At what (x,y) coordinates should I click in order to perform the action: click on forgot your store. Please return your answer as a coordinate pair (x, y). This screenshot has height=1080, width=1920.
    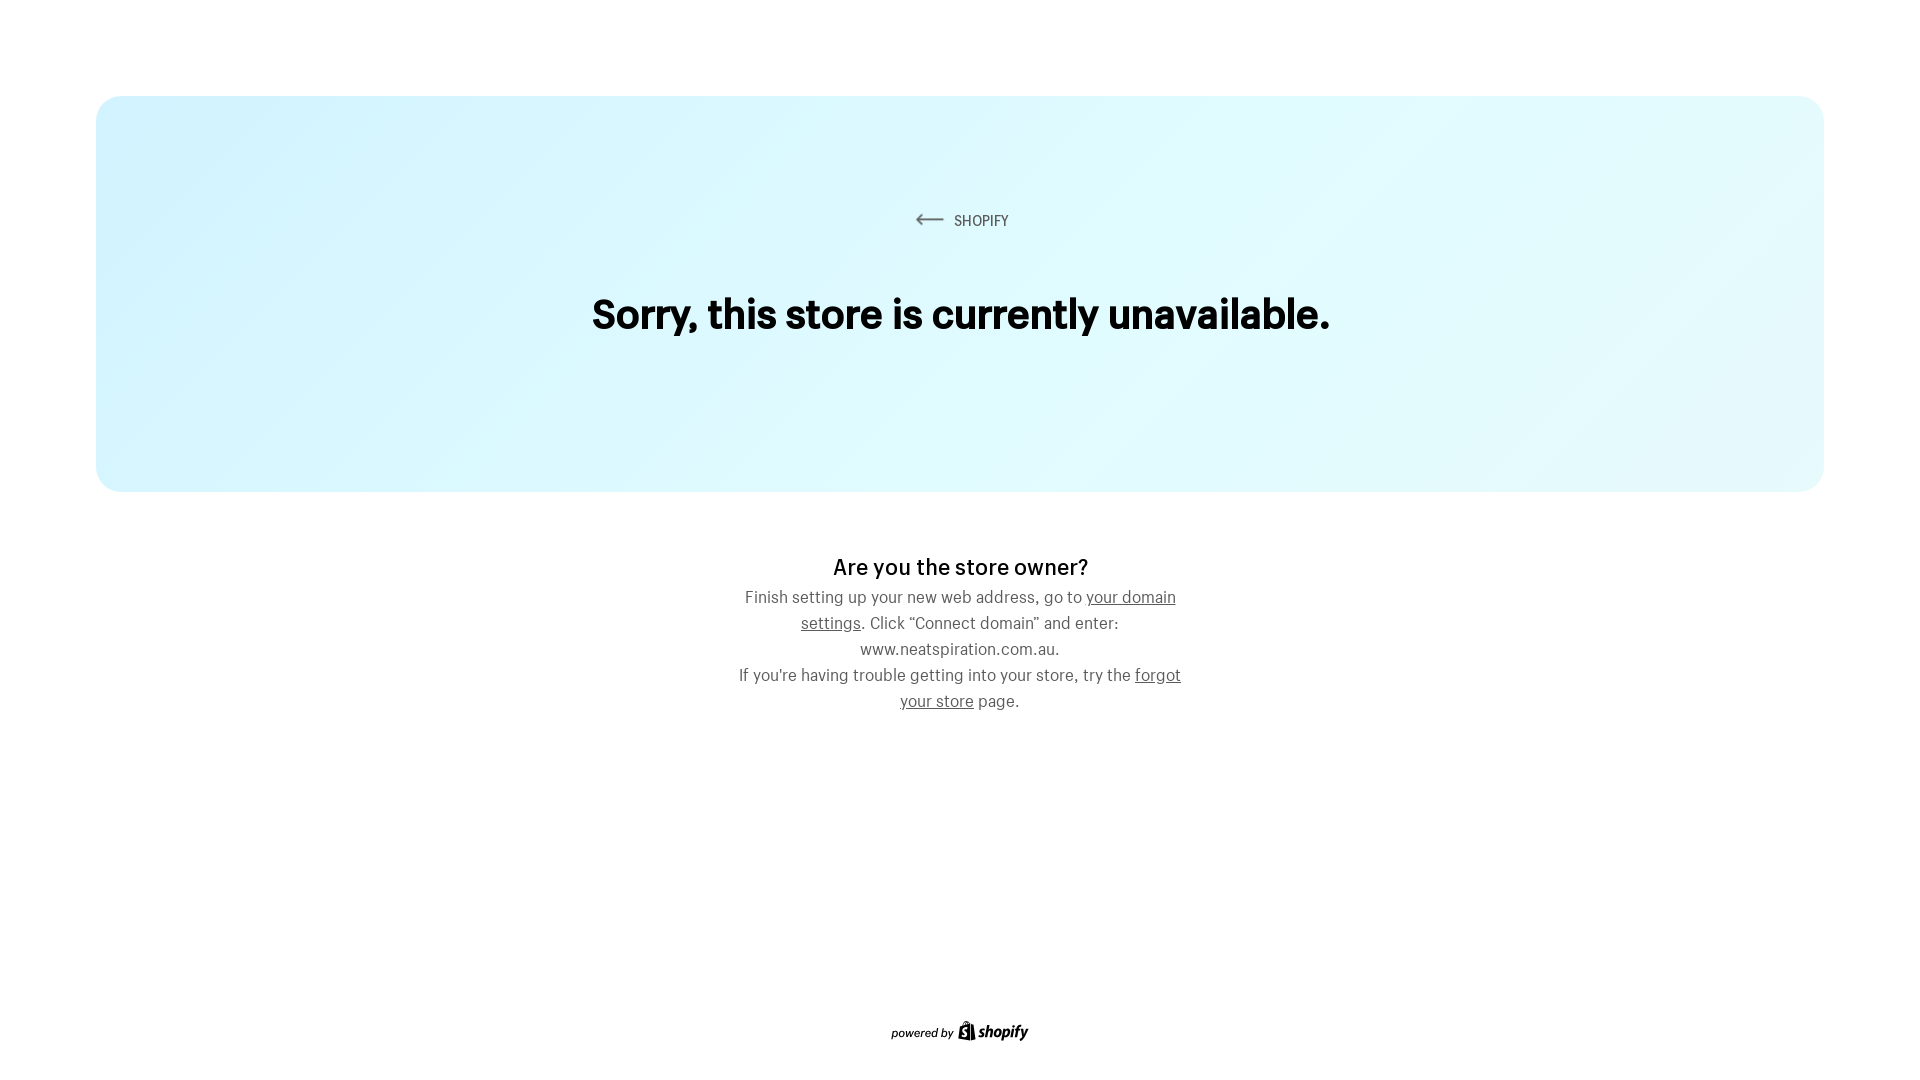
    Looking at the image, I should click on (1040, 685).